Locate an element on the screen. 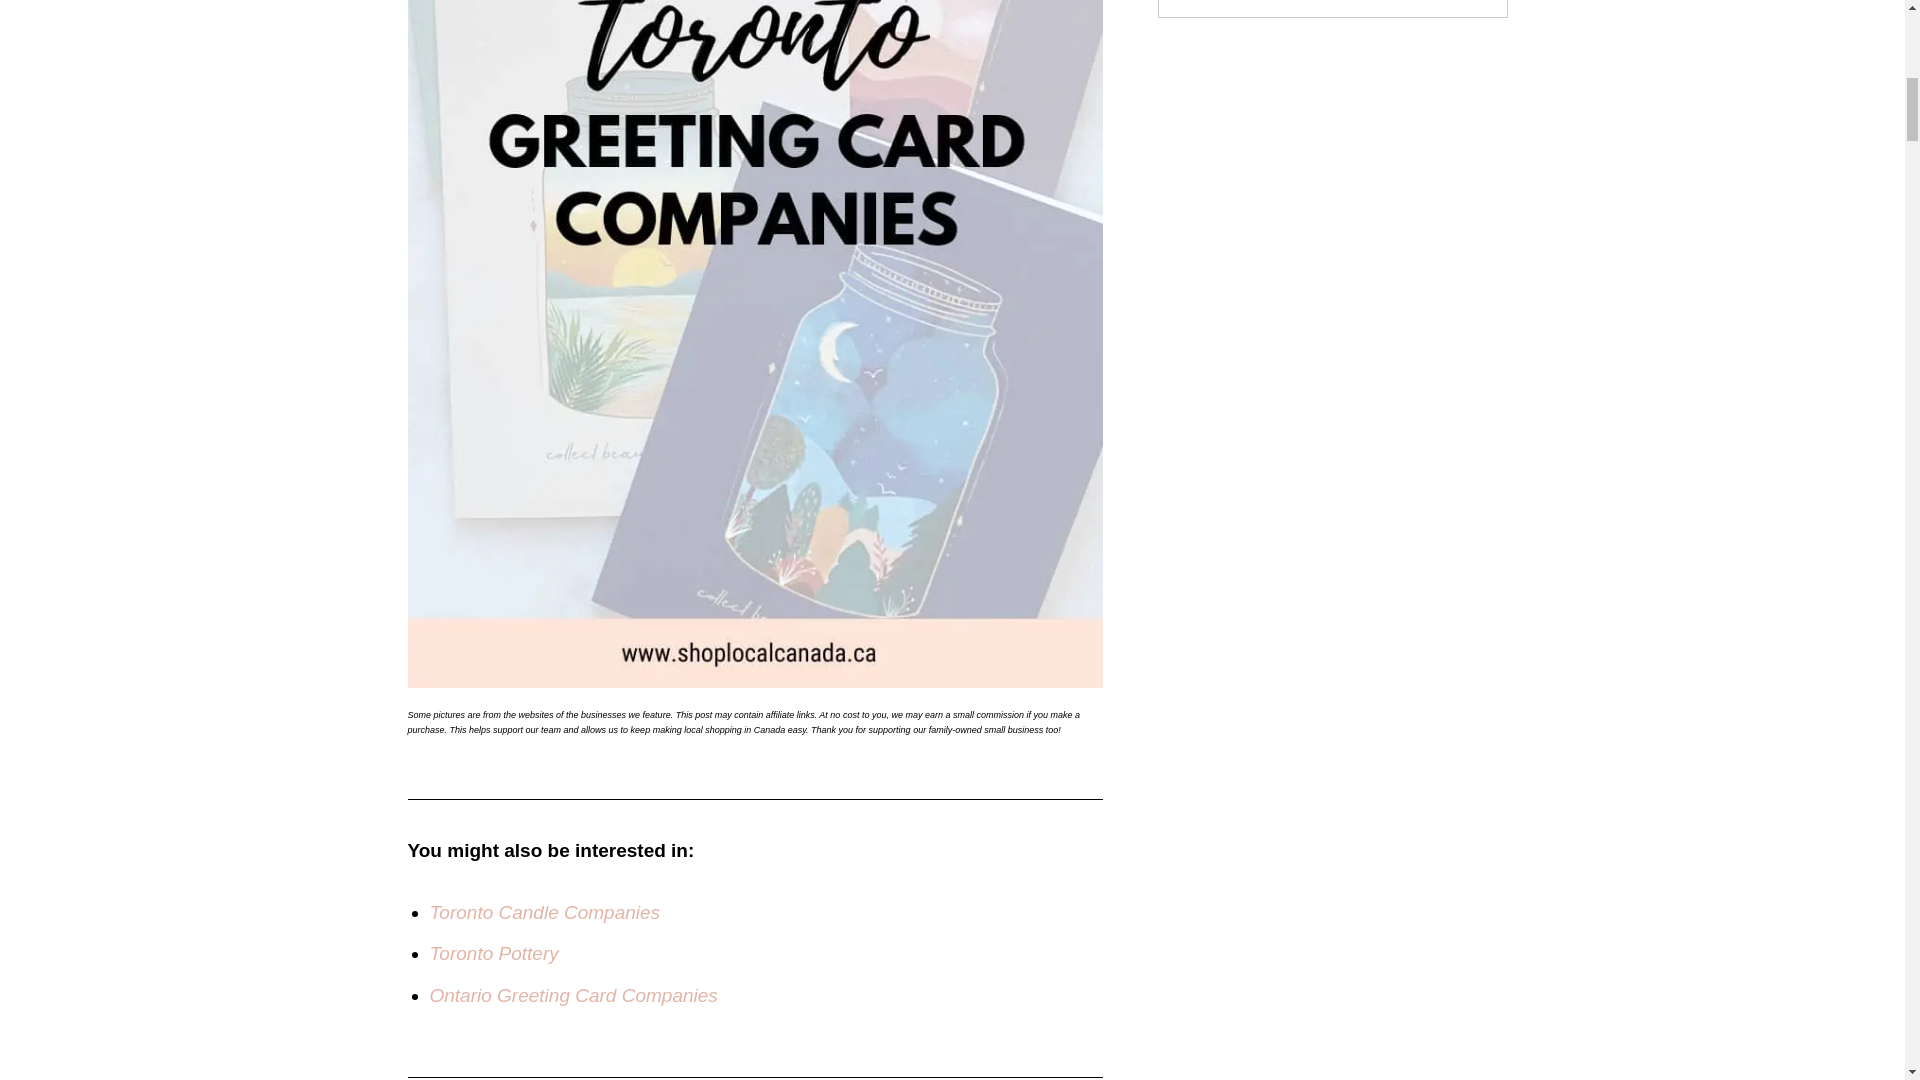 The image size is (1920, 1080). Ontario Greeting Card Companies is located at coordinates (574, 994).